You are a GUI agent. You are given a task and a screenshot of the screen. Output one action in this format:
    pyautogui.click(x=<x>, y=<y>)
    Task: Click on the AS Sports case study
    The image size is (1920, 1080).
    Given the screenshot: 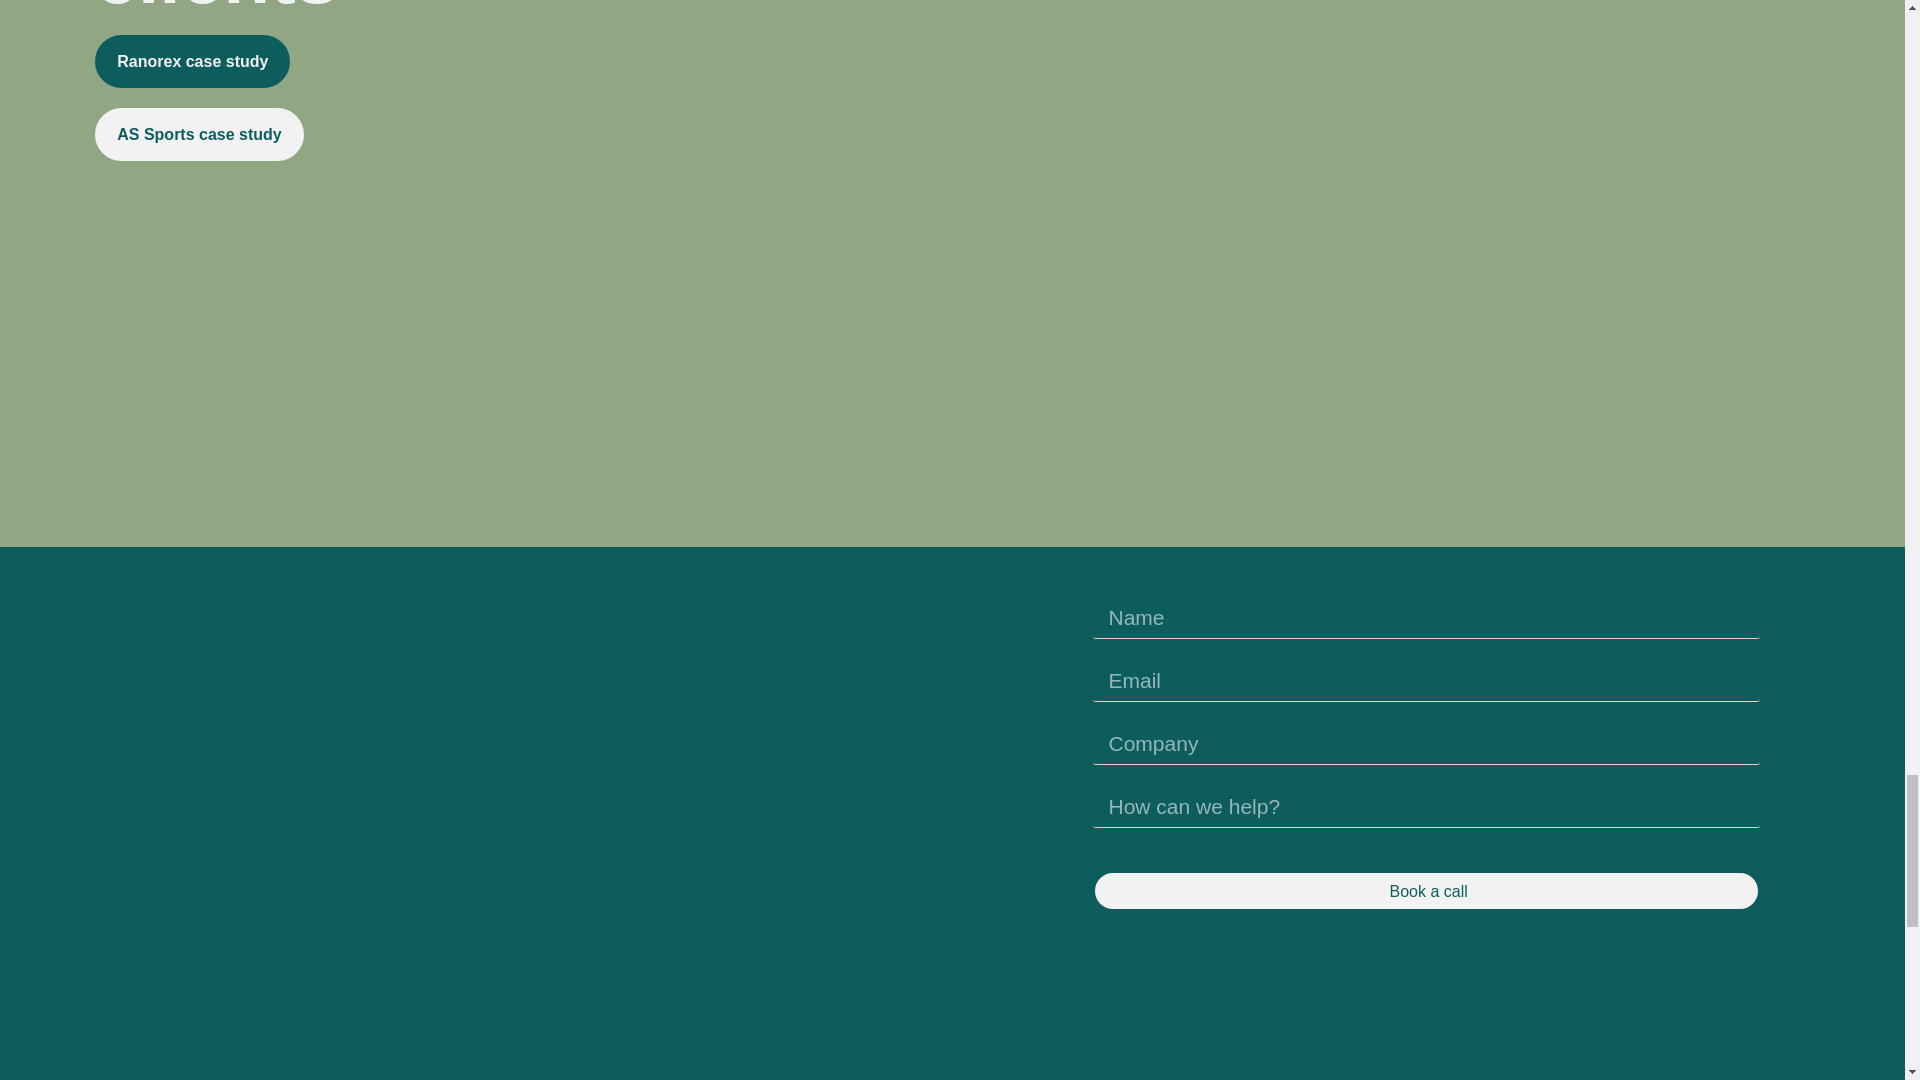 What is the action you would take?
    pyautogui.click(x=198, y=134)
    